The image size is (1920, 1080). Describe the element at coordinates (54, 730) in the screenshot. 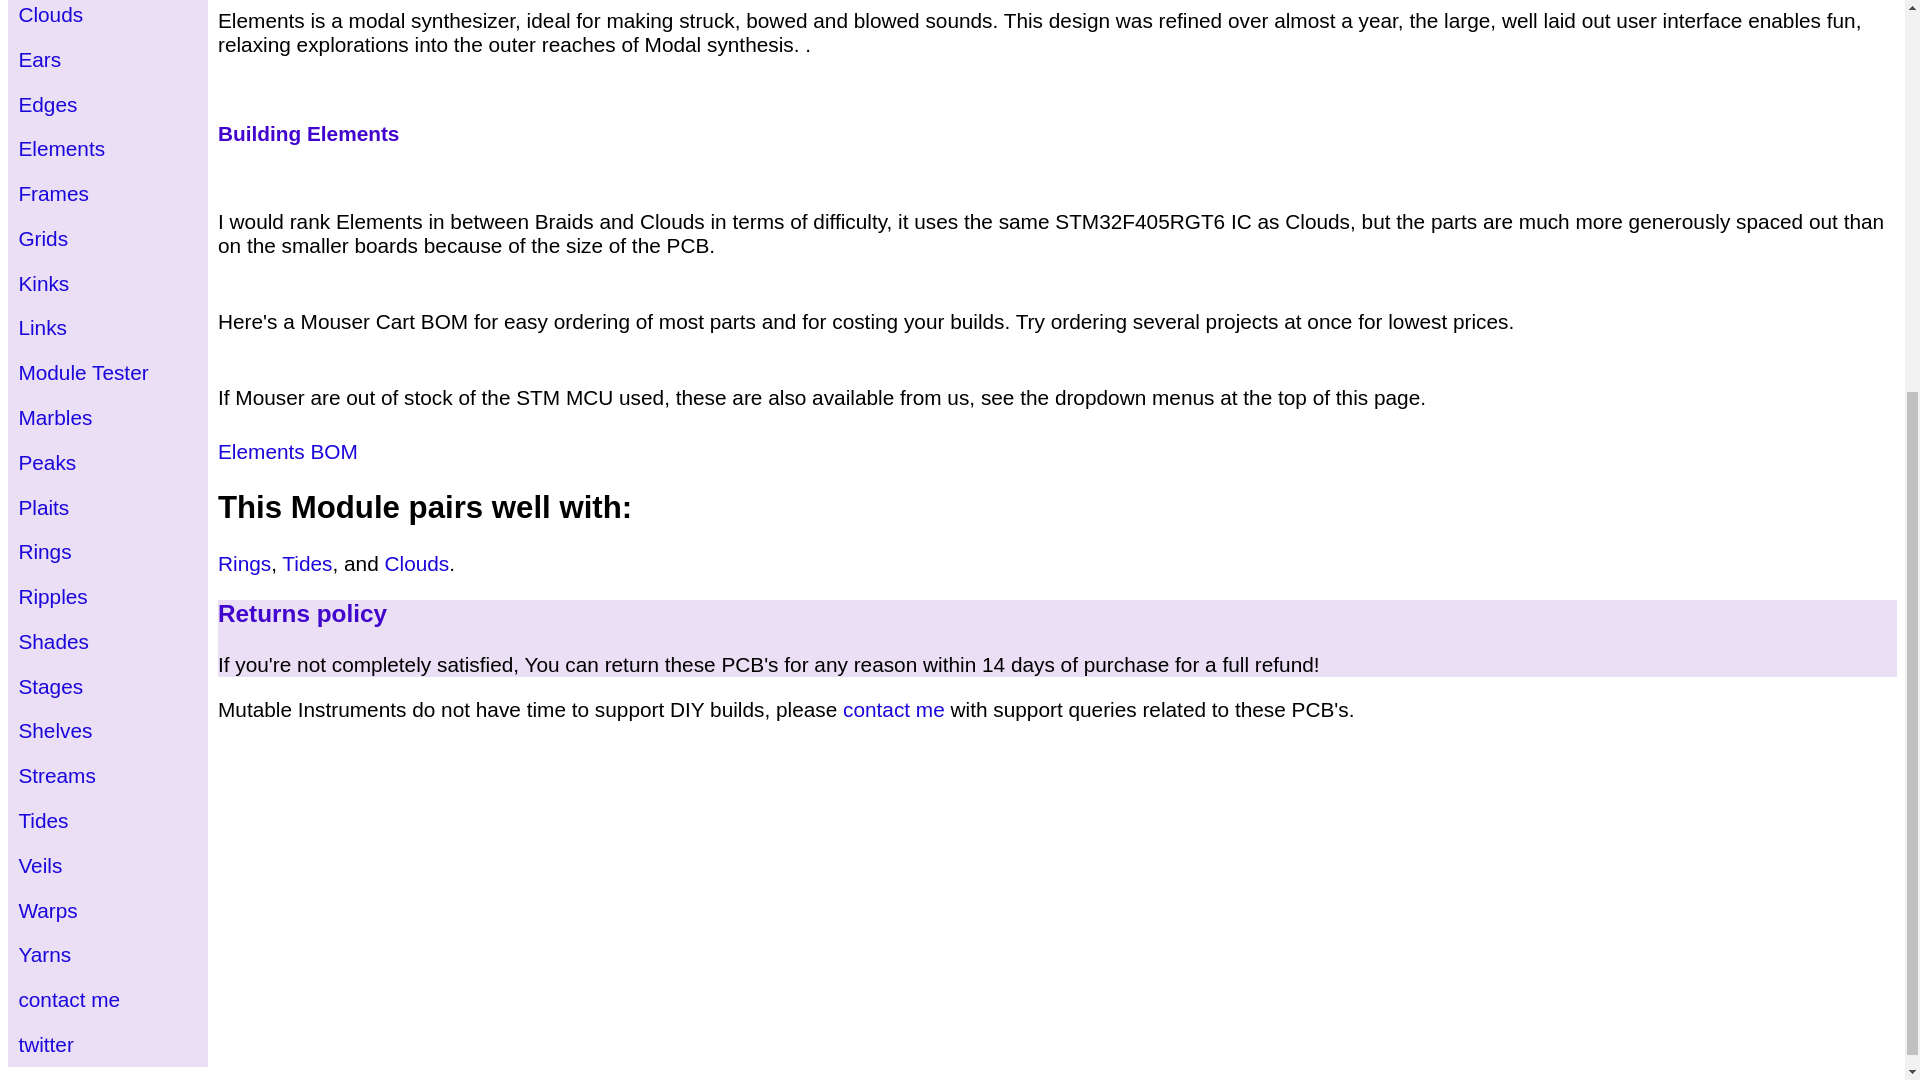

I see `Shelves` at that location.